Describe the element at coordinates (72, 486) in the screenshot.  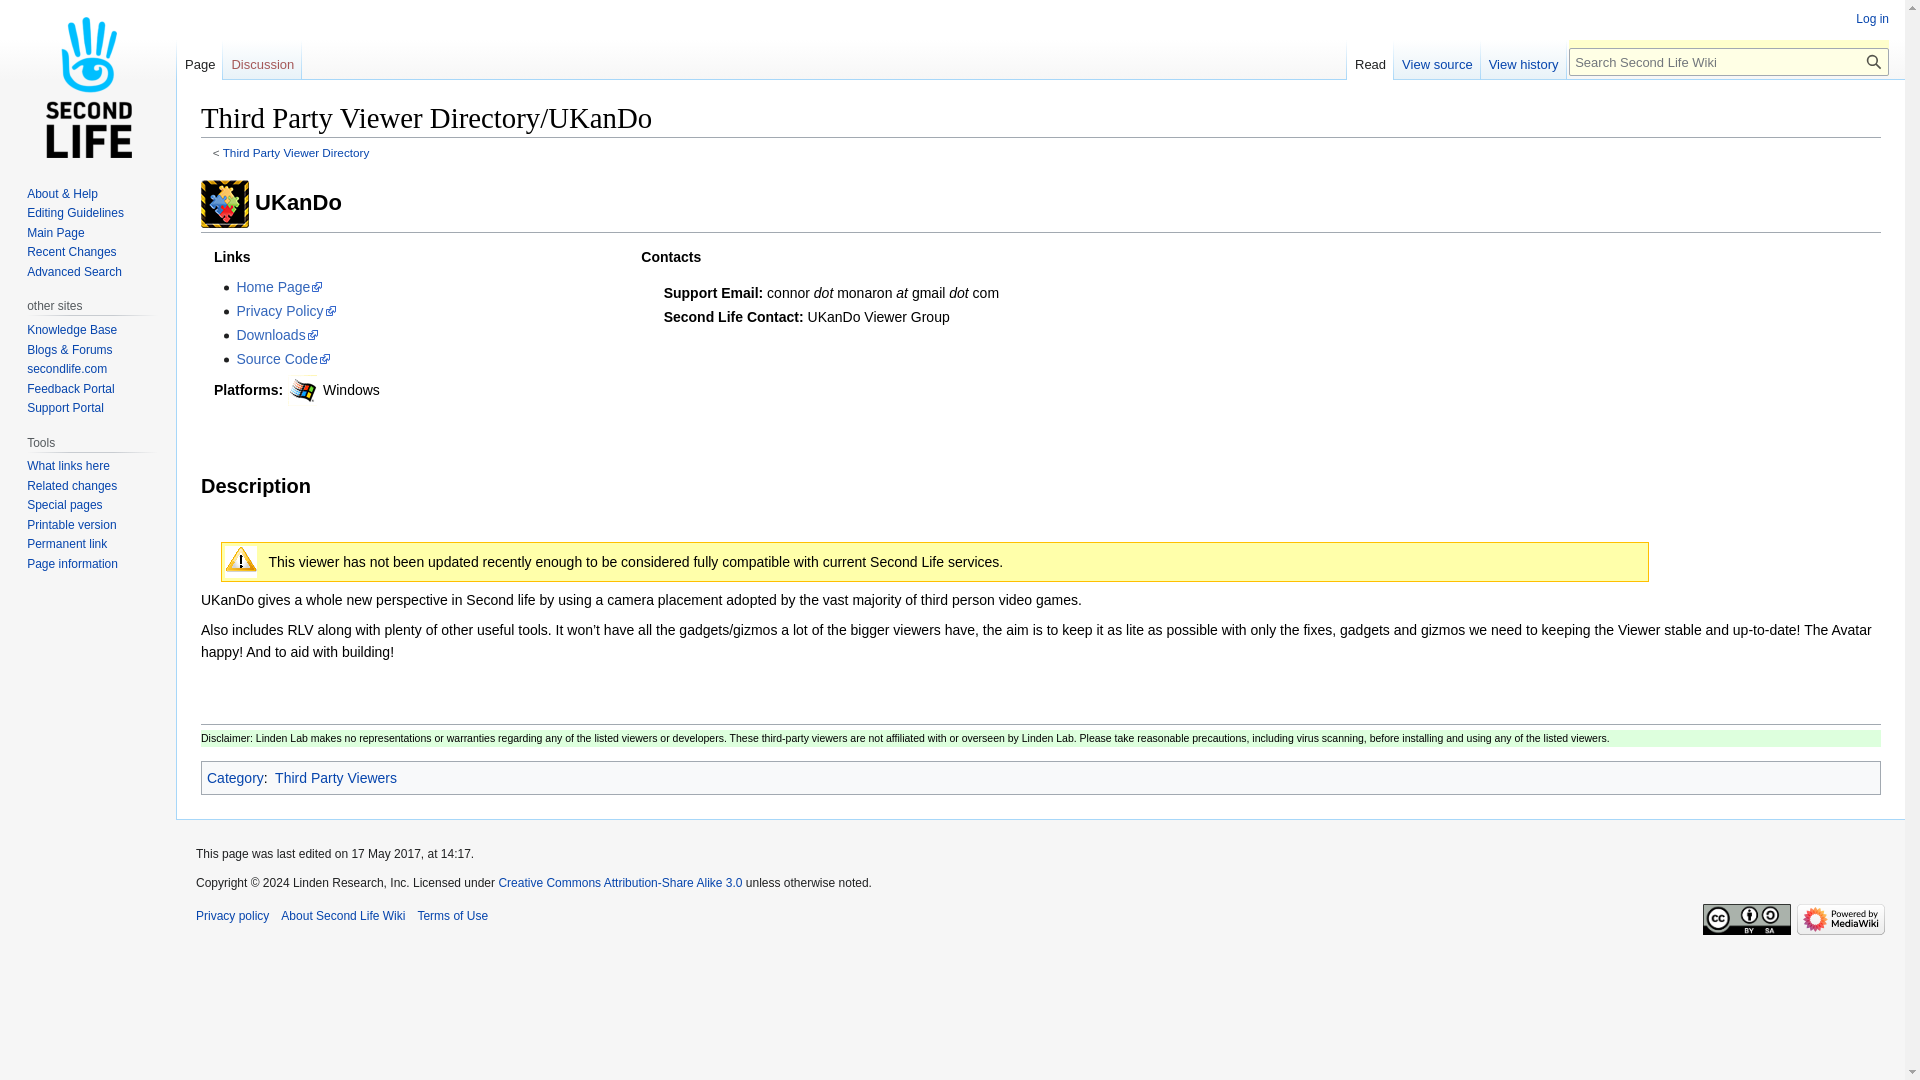
I see `Related changes` at that location.